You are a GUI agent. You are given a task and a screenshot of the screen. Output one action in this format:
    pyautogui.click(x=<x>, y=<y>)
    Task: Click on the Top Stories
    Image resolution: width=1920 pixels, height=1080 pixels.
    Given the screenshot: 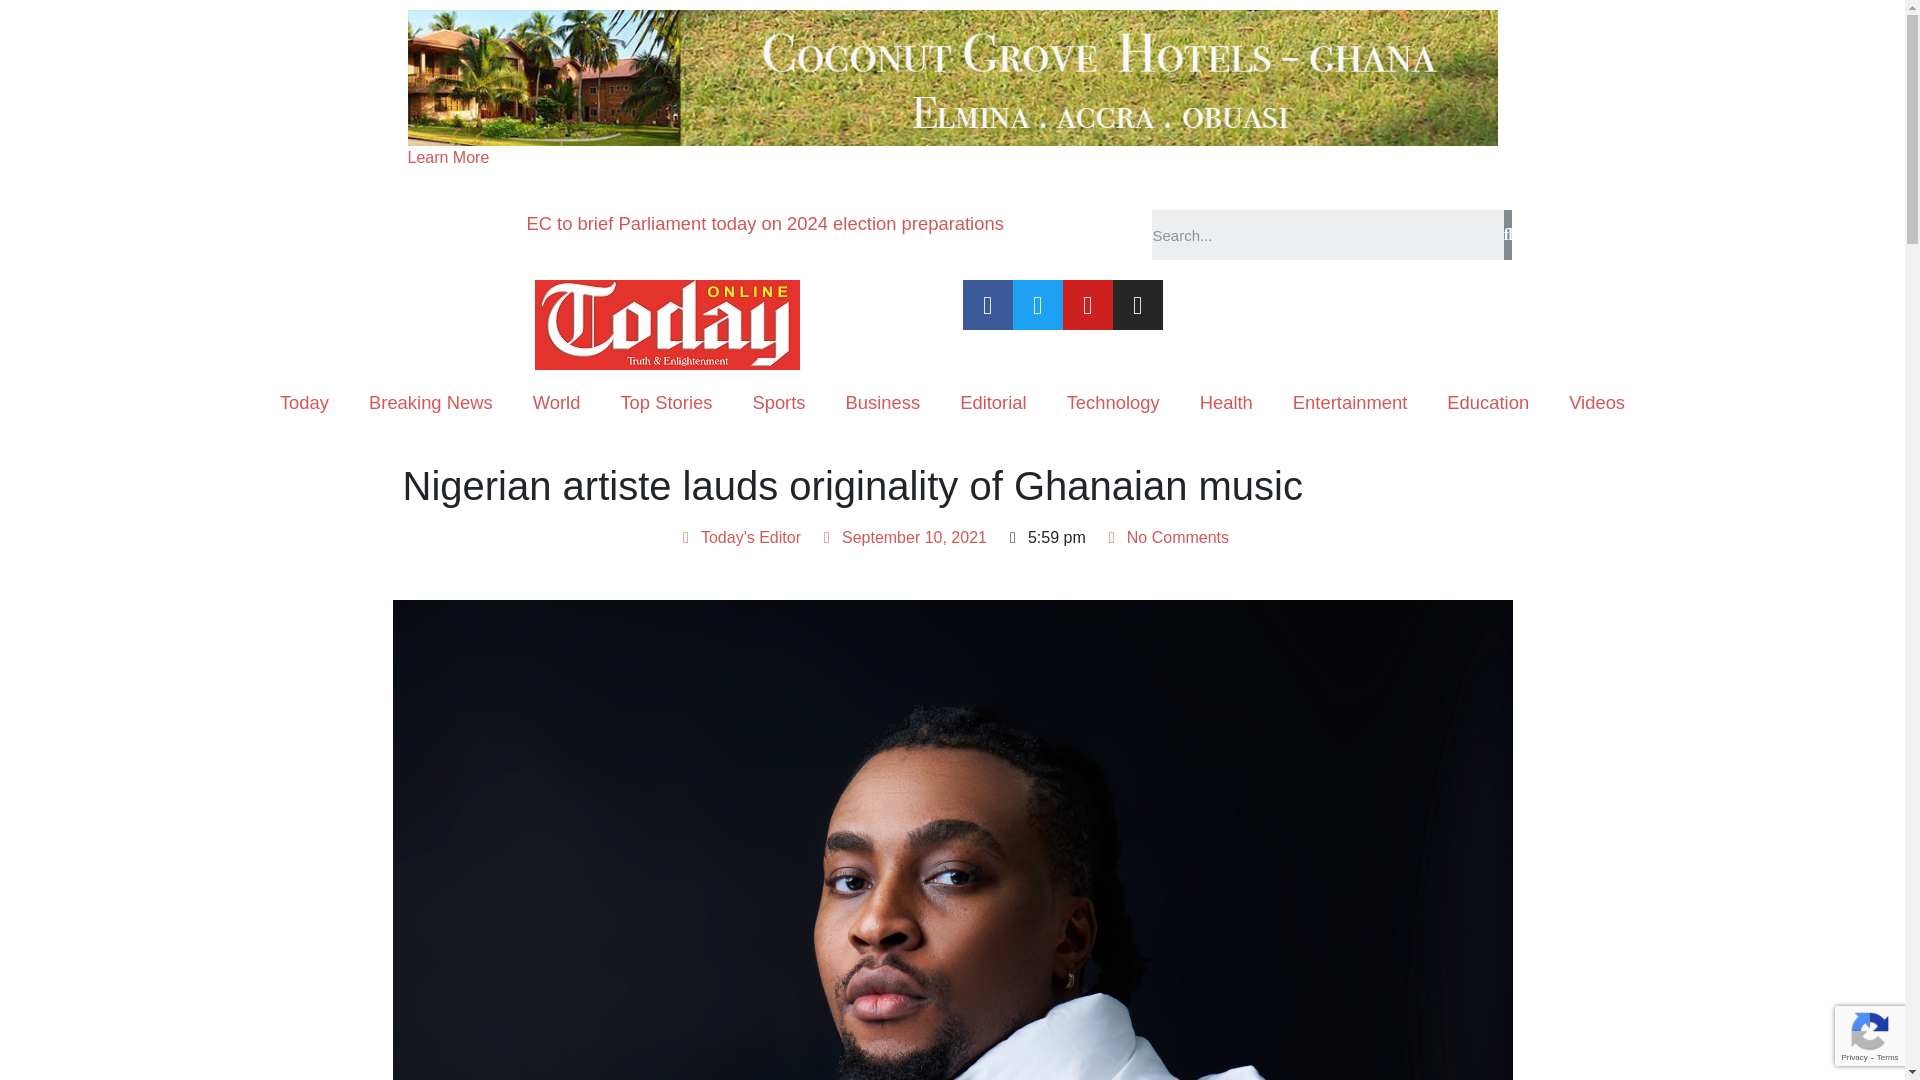 What is the action you would take?
    pyautogui.click(x=665, y=402)
    